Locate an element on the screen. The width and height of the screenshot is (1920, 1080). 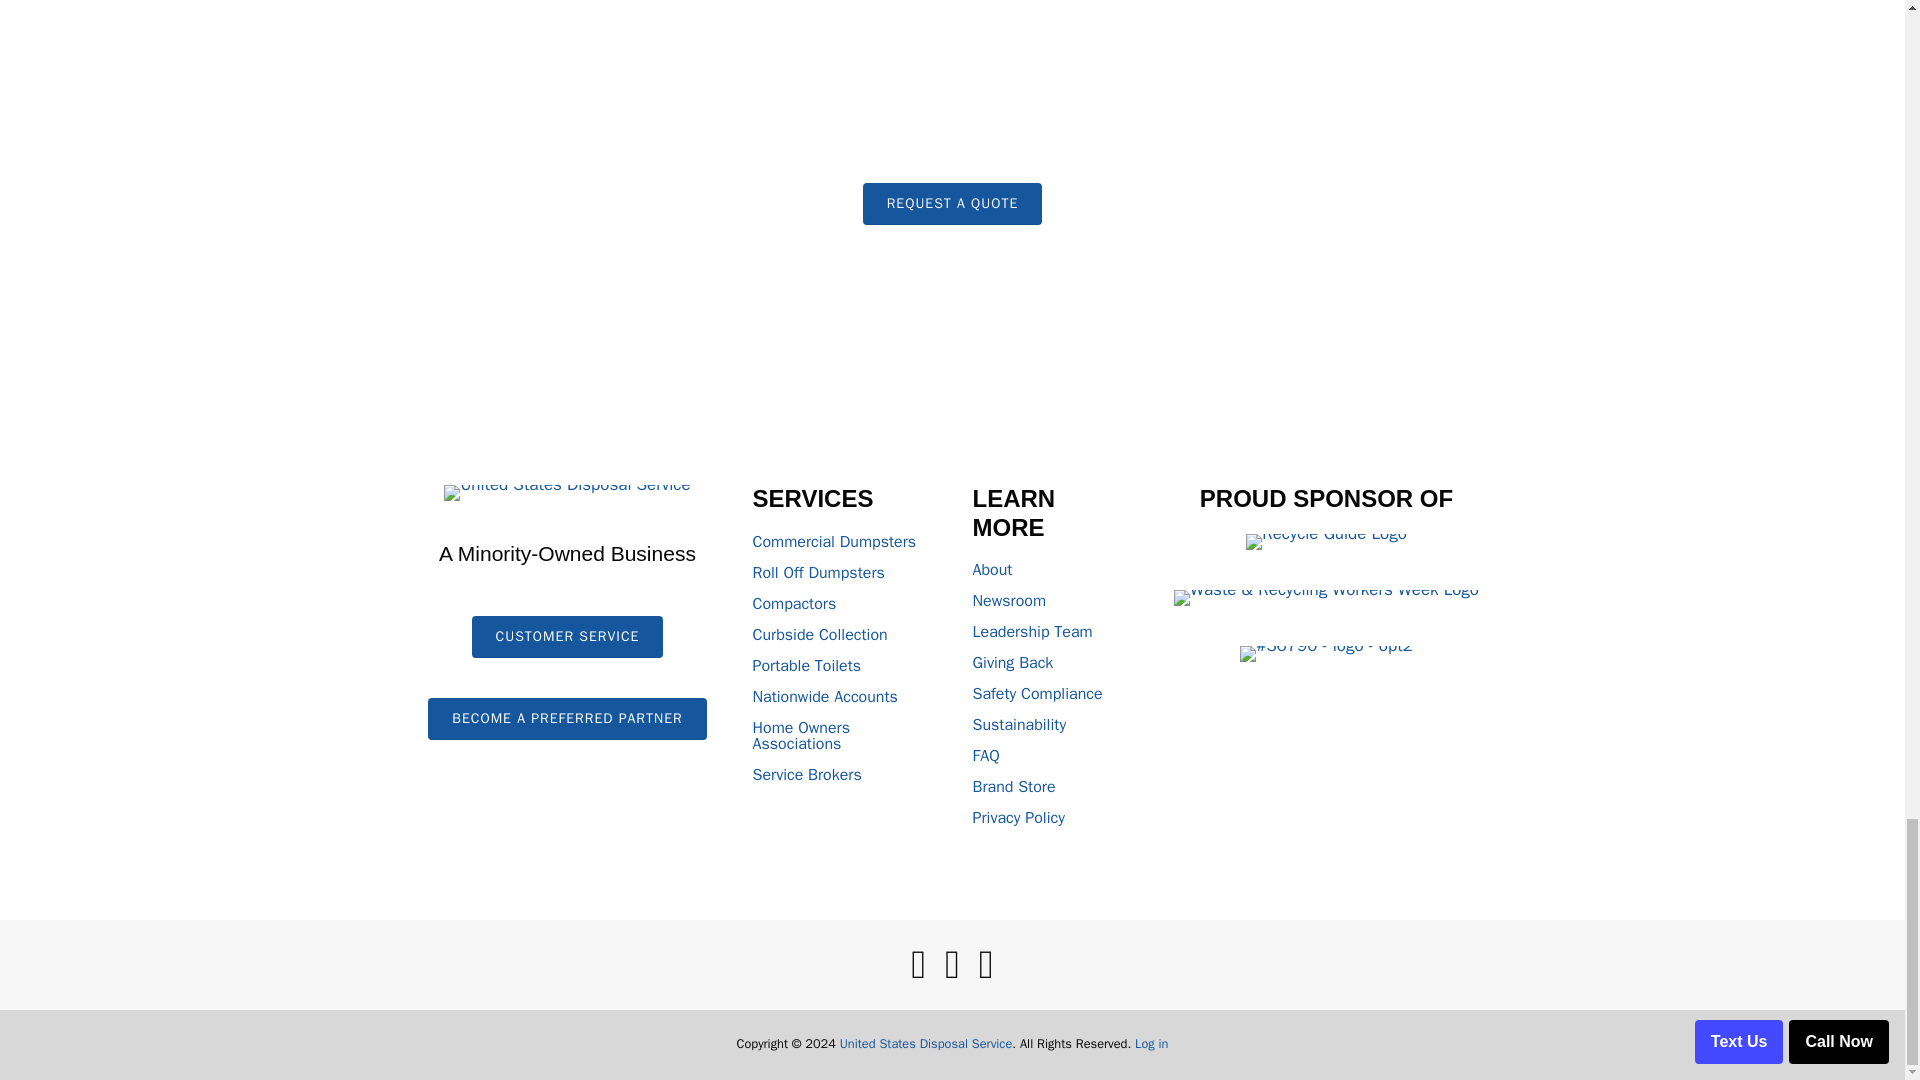
United States Disposal Service is located at coordinates (566, 492).